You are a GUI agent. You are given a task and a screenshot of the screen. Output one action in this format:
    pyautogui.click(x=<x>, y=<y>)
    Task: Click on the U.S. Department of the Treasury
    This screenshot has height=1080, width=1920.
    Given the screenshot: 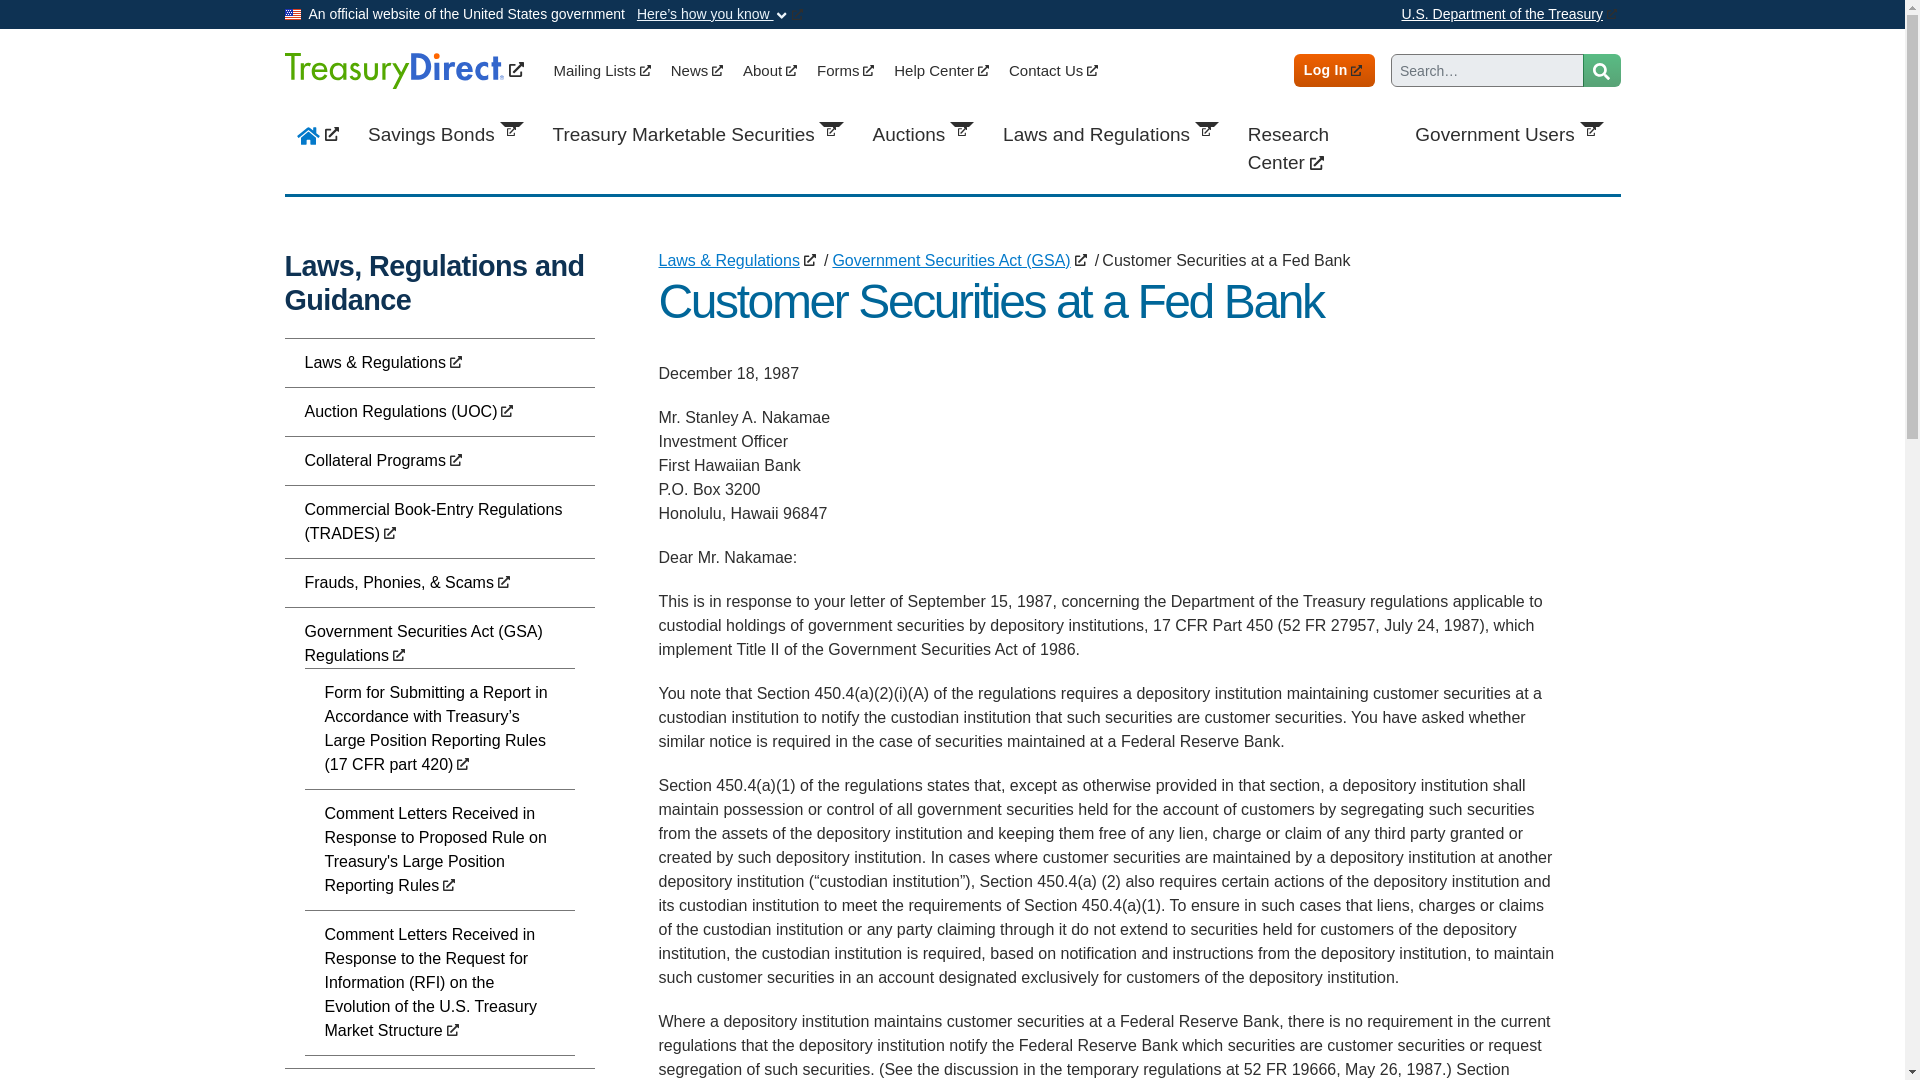 What is the action you would take?
    pyautogui.click(x=1510, y=14)
    